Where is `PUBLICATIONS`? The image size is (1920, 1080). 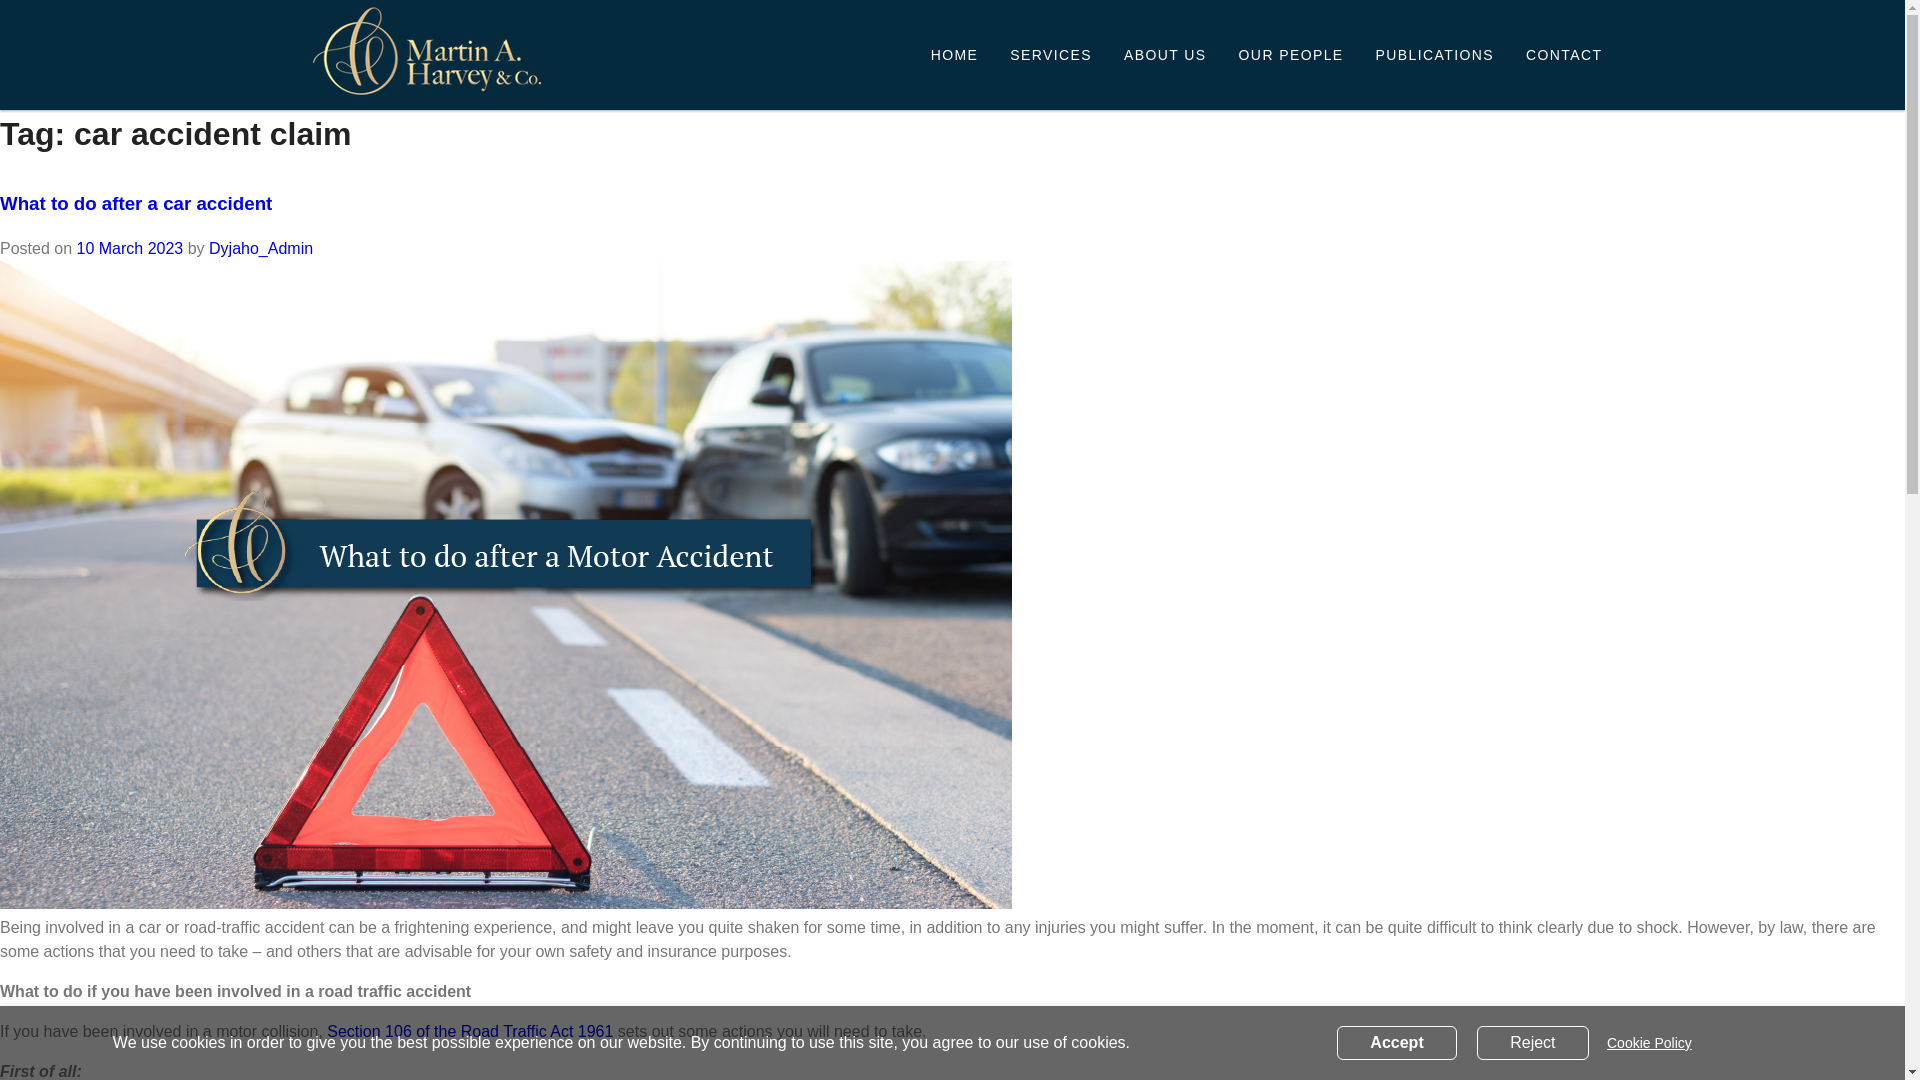 PUBLICATIONS is located at coordinates (1434, 54).